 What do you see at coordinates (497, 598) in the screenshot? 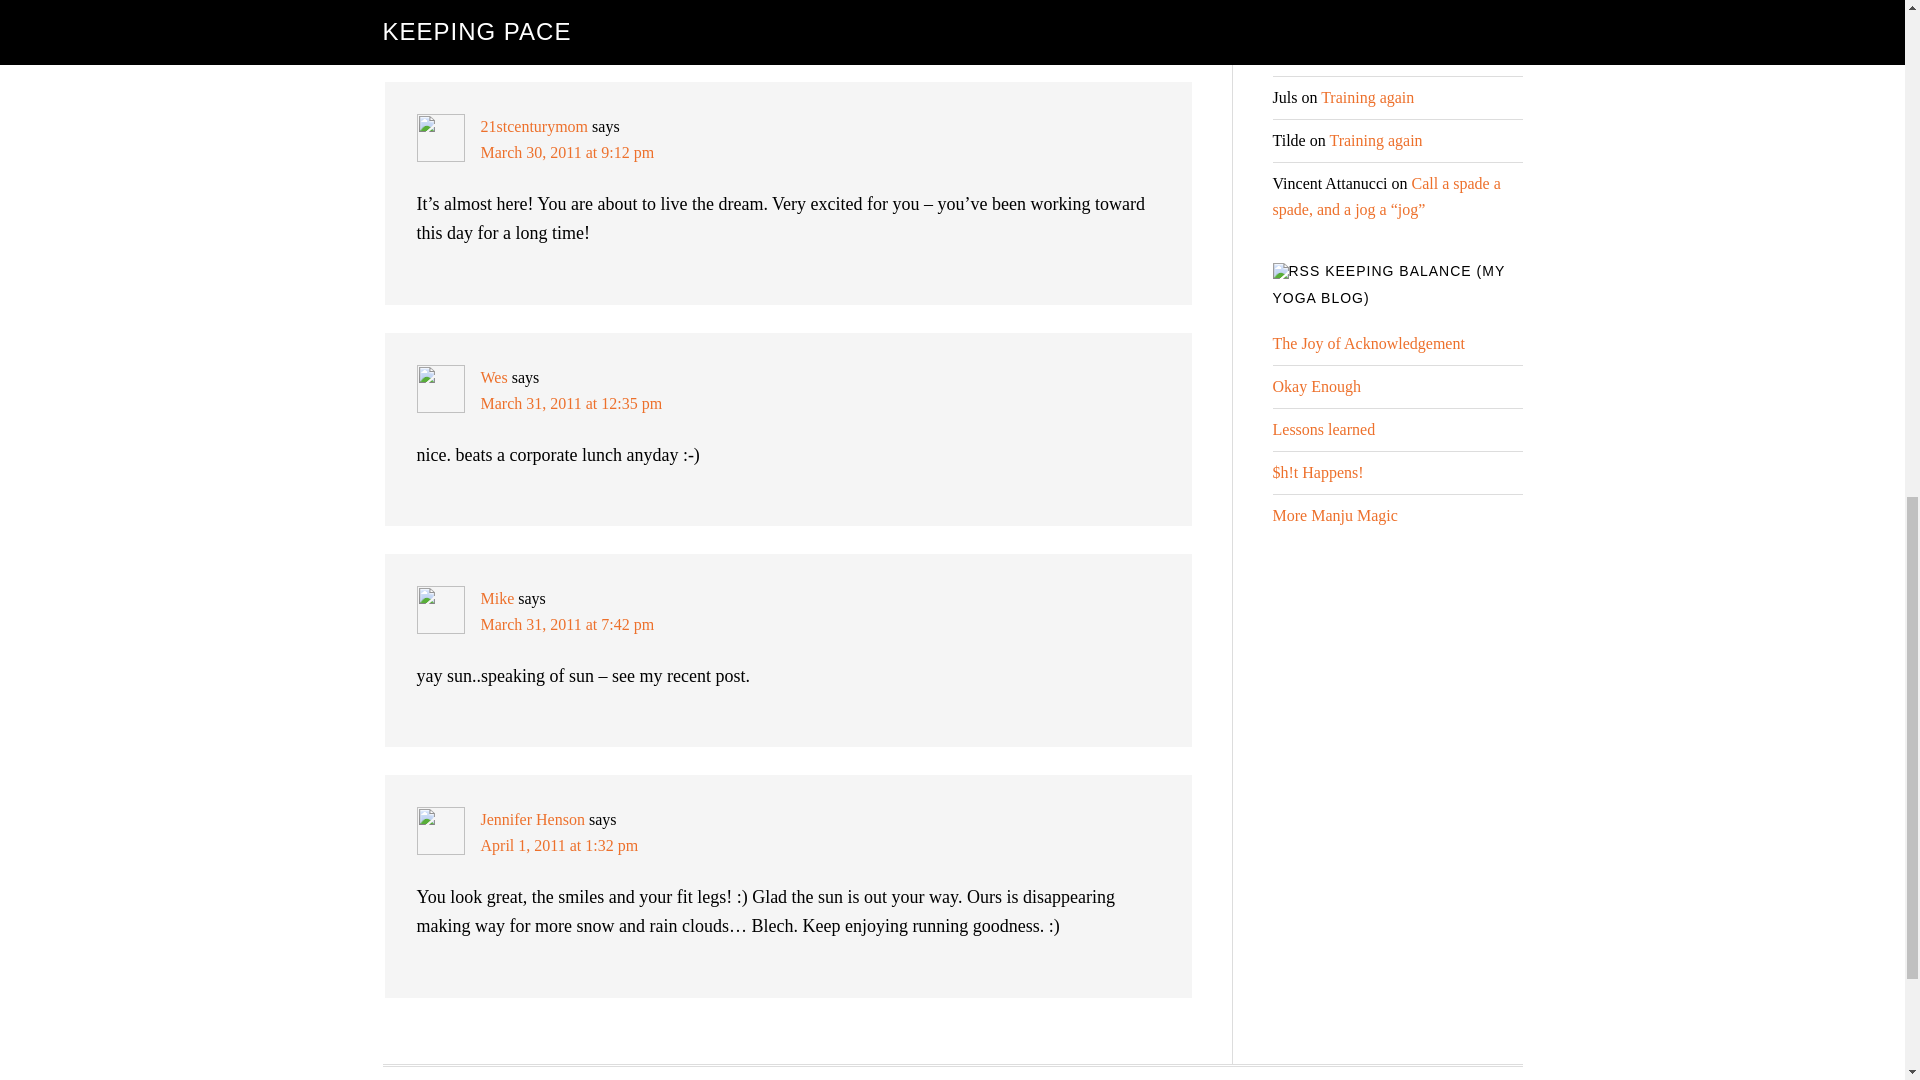
I see `Mike` at bounding box center [497, 598].